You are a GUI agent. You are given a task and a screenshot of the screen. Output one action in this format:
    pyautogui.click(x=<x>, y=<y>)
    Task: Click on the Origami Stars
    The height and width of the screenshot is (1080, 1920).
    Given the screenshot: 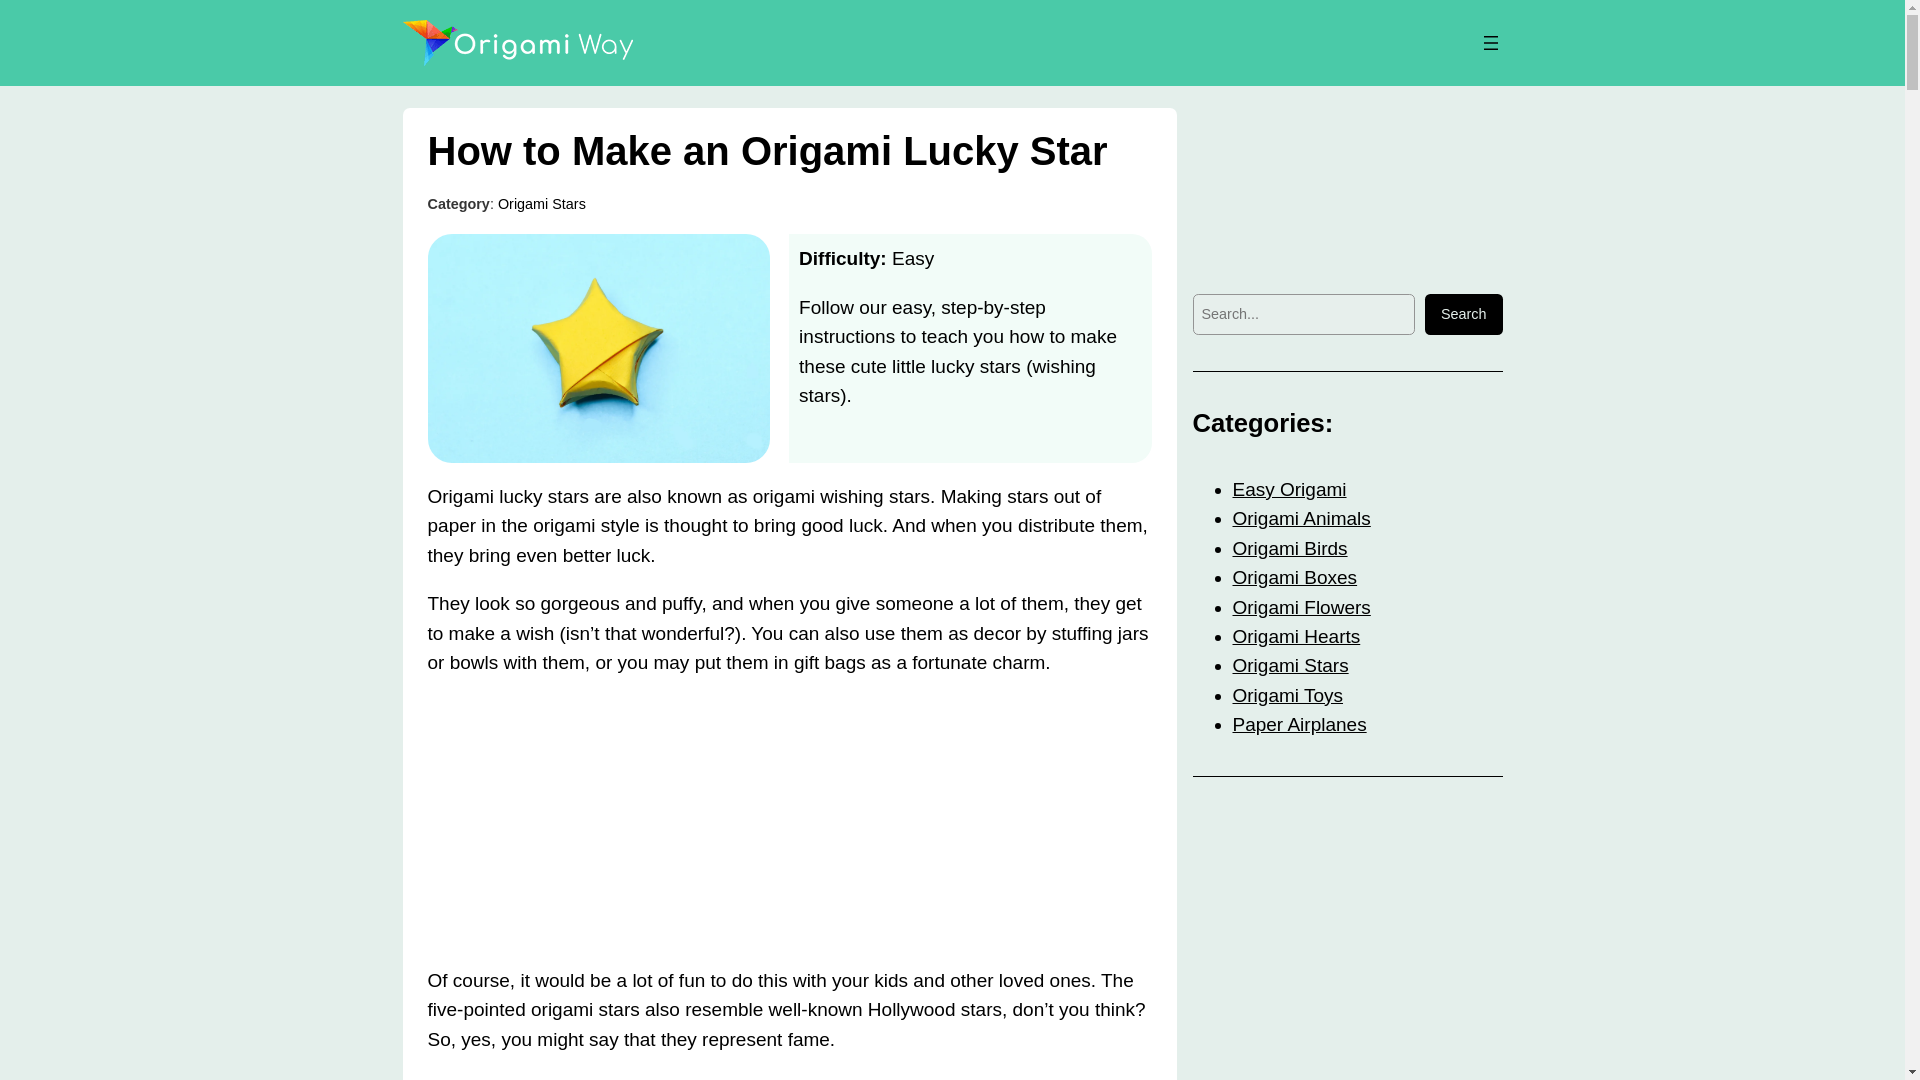 What is the action you would take?
    pyautogui.click(x=1290, y=665)
    